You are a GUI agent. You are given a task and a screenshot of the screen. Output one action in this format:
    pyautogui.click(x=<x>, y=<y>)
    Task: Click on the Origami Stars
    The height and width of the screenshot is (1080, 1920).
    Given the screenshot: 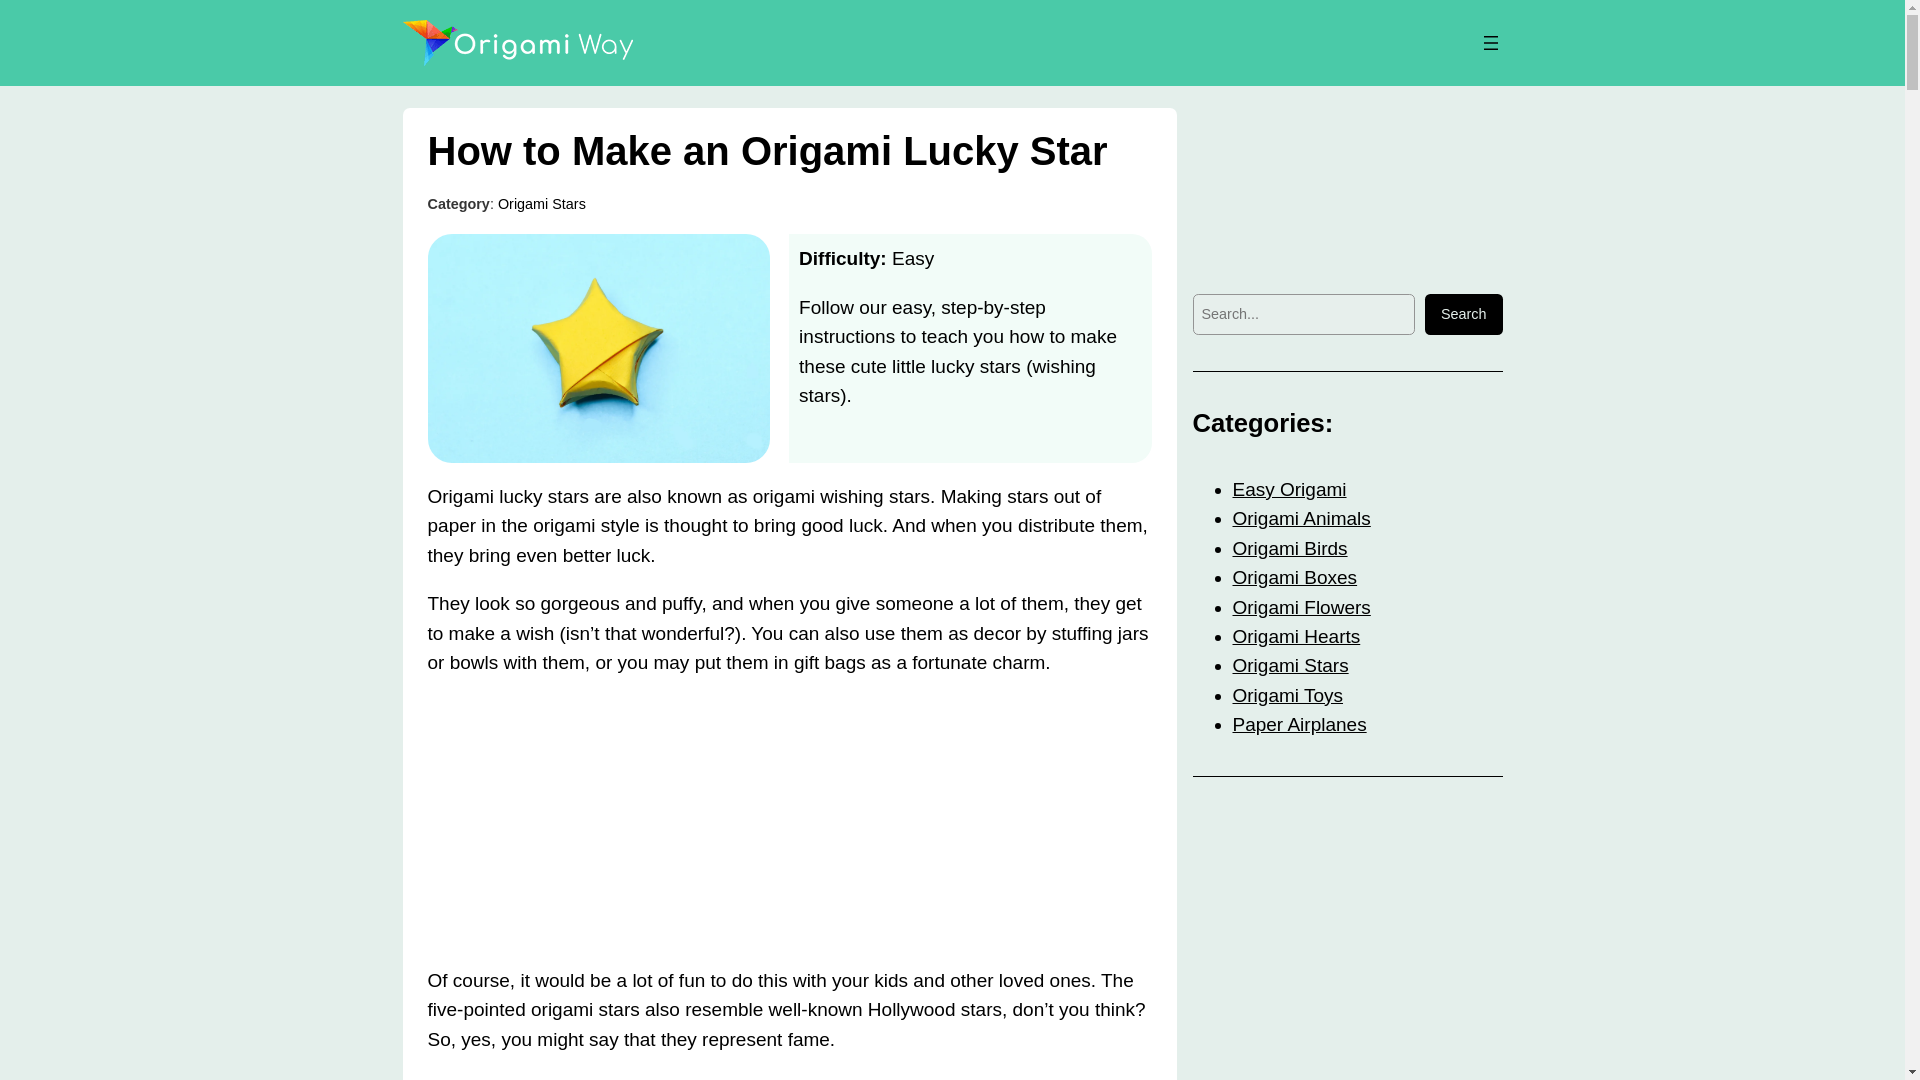 What is the action you would take?
    pyautogui.click(x=1290, y=665)
    